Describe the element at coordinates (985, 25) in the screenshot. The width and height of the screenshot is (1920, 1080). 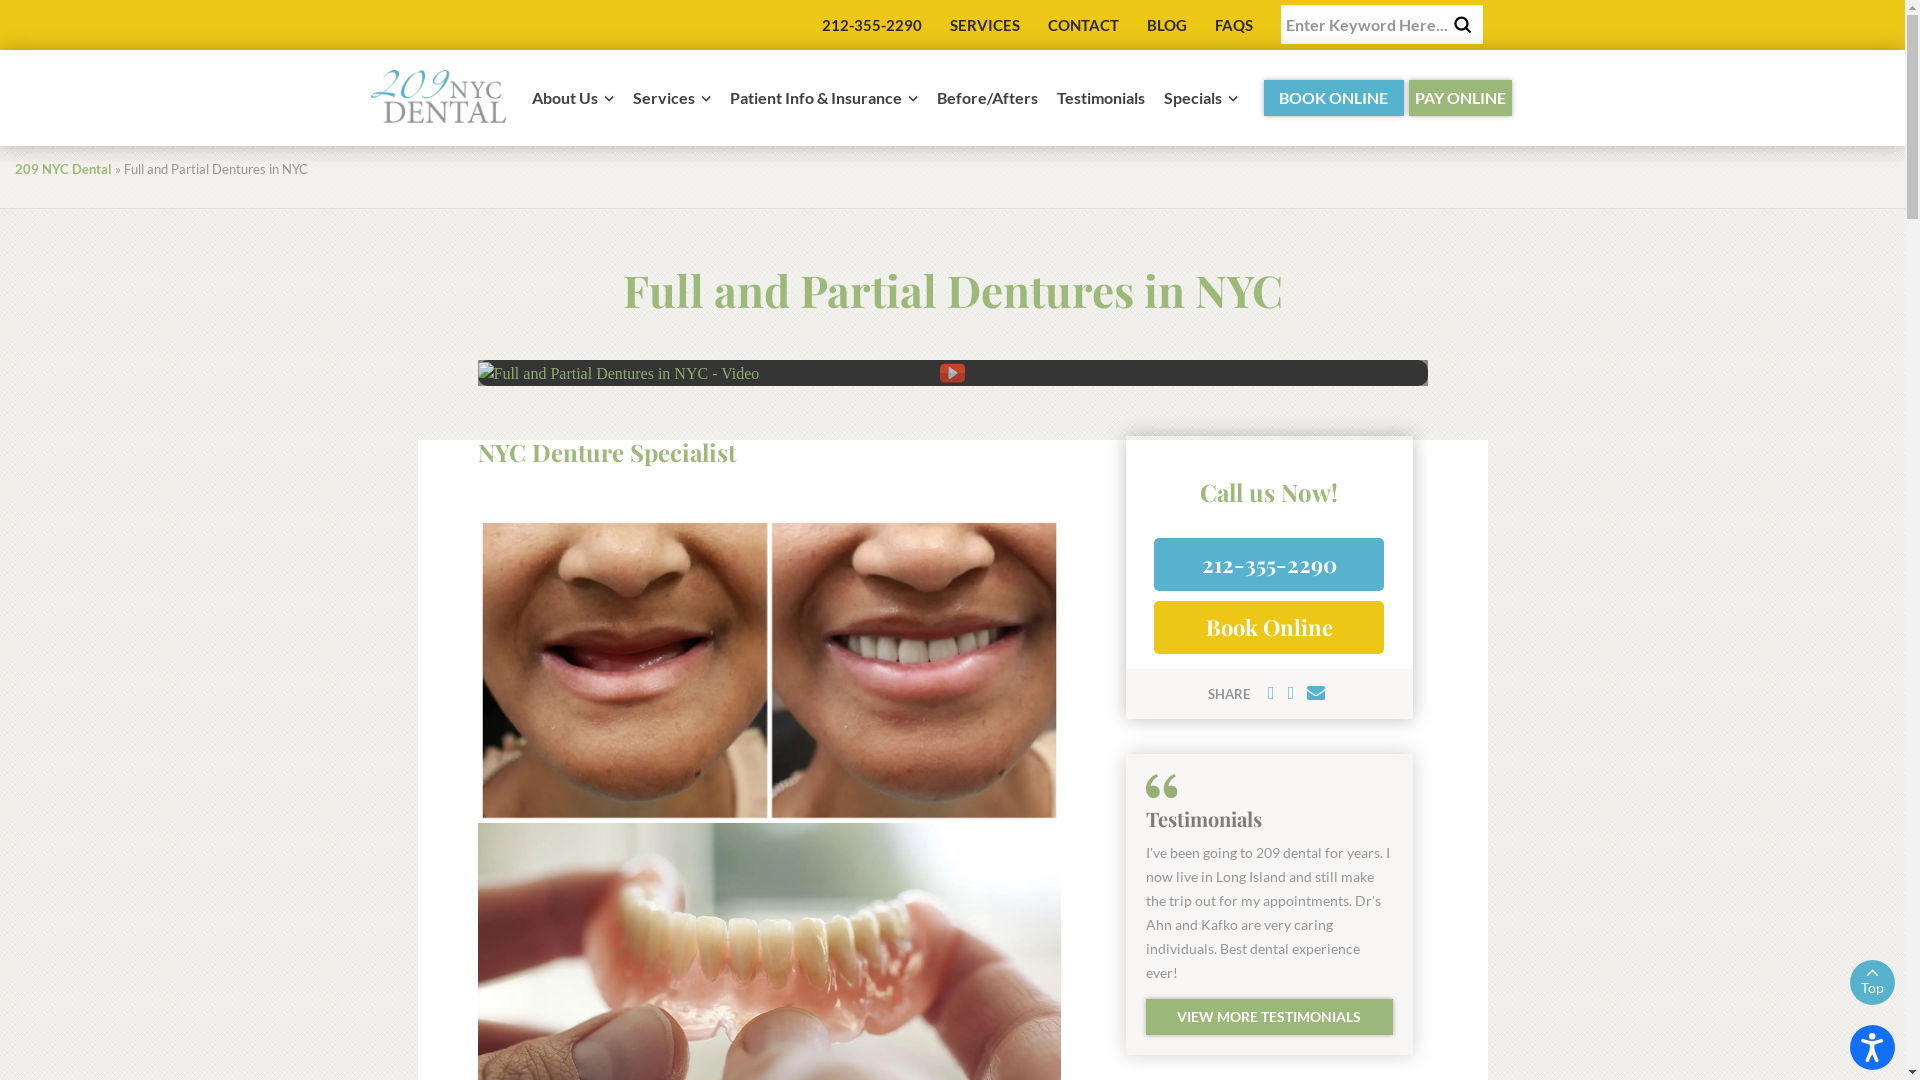
I see `SERVICES` at that location.